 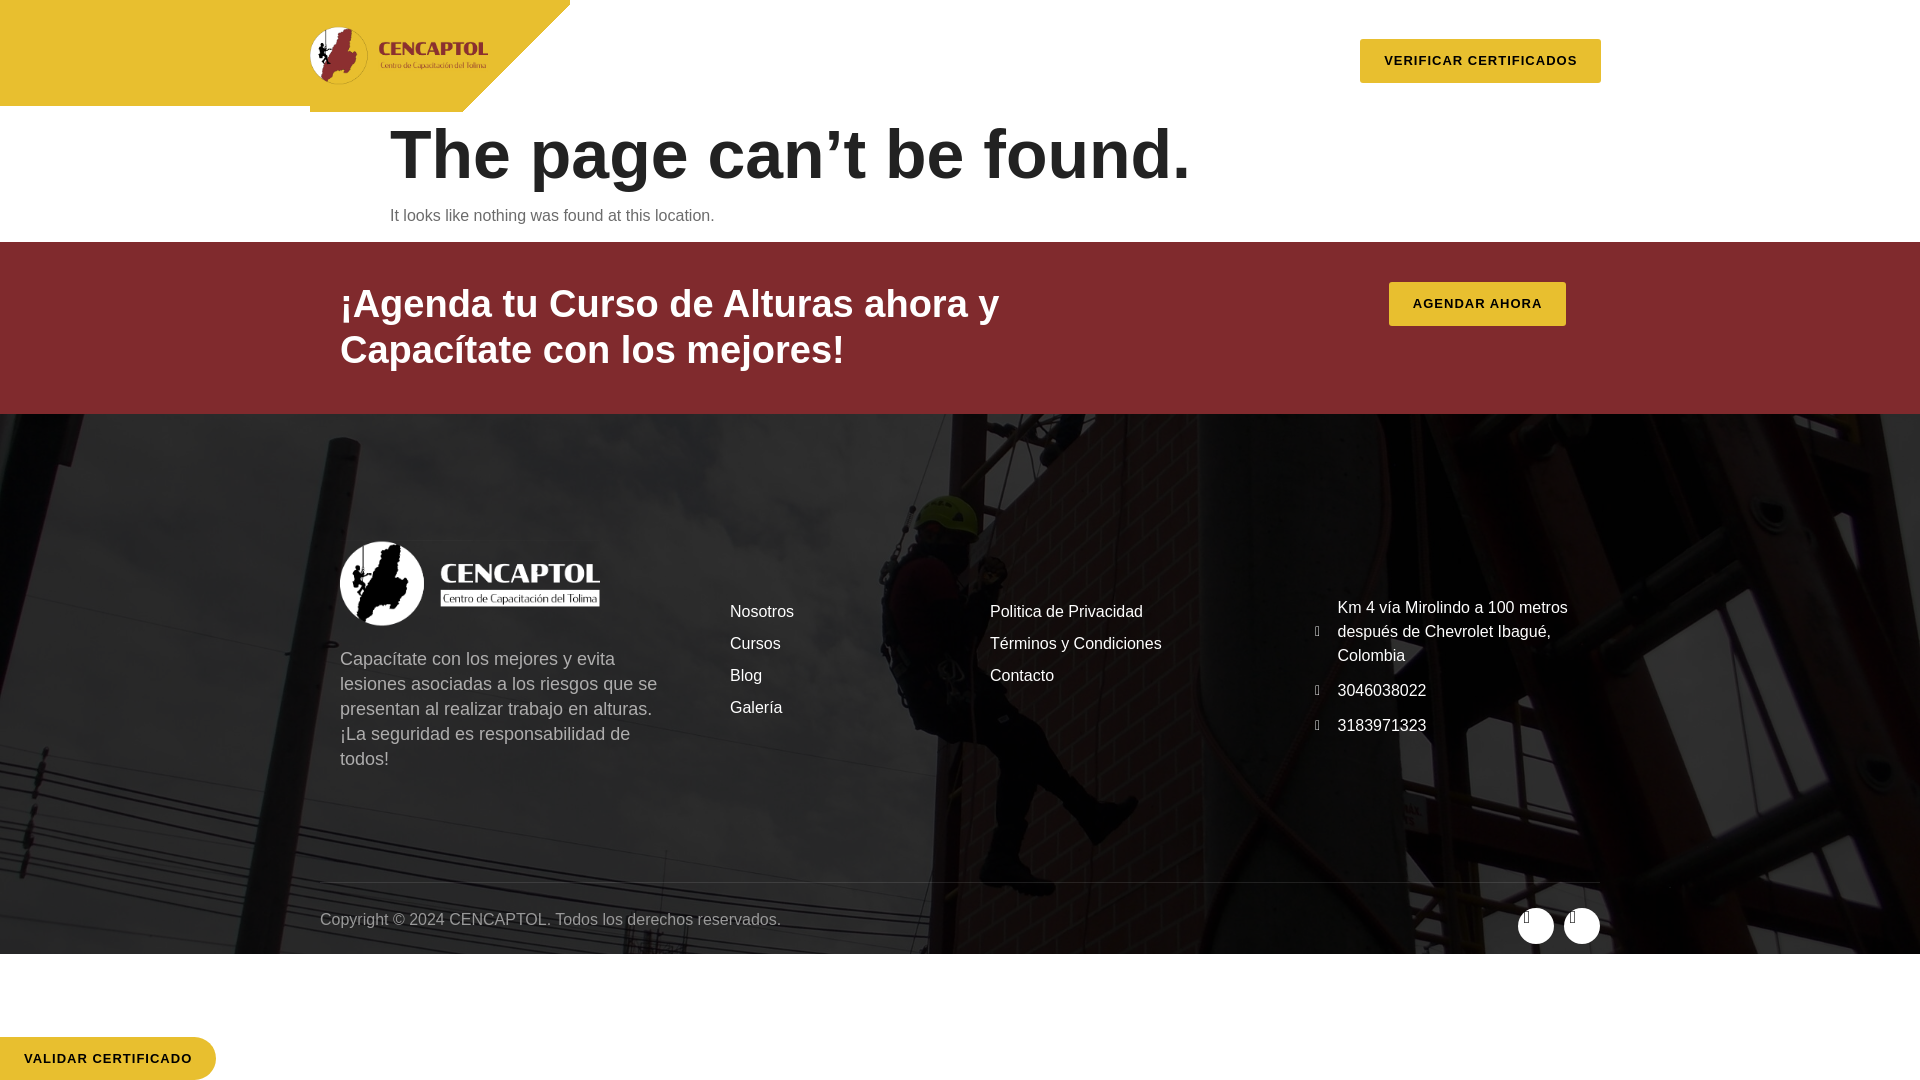 What do you see at coordinates (1122, 676) in the screenshot?
I see `Contacto` at bounding box center [1122, 676].